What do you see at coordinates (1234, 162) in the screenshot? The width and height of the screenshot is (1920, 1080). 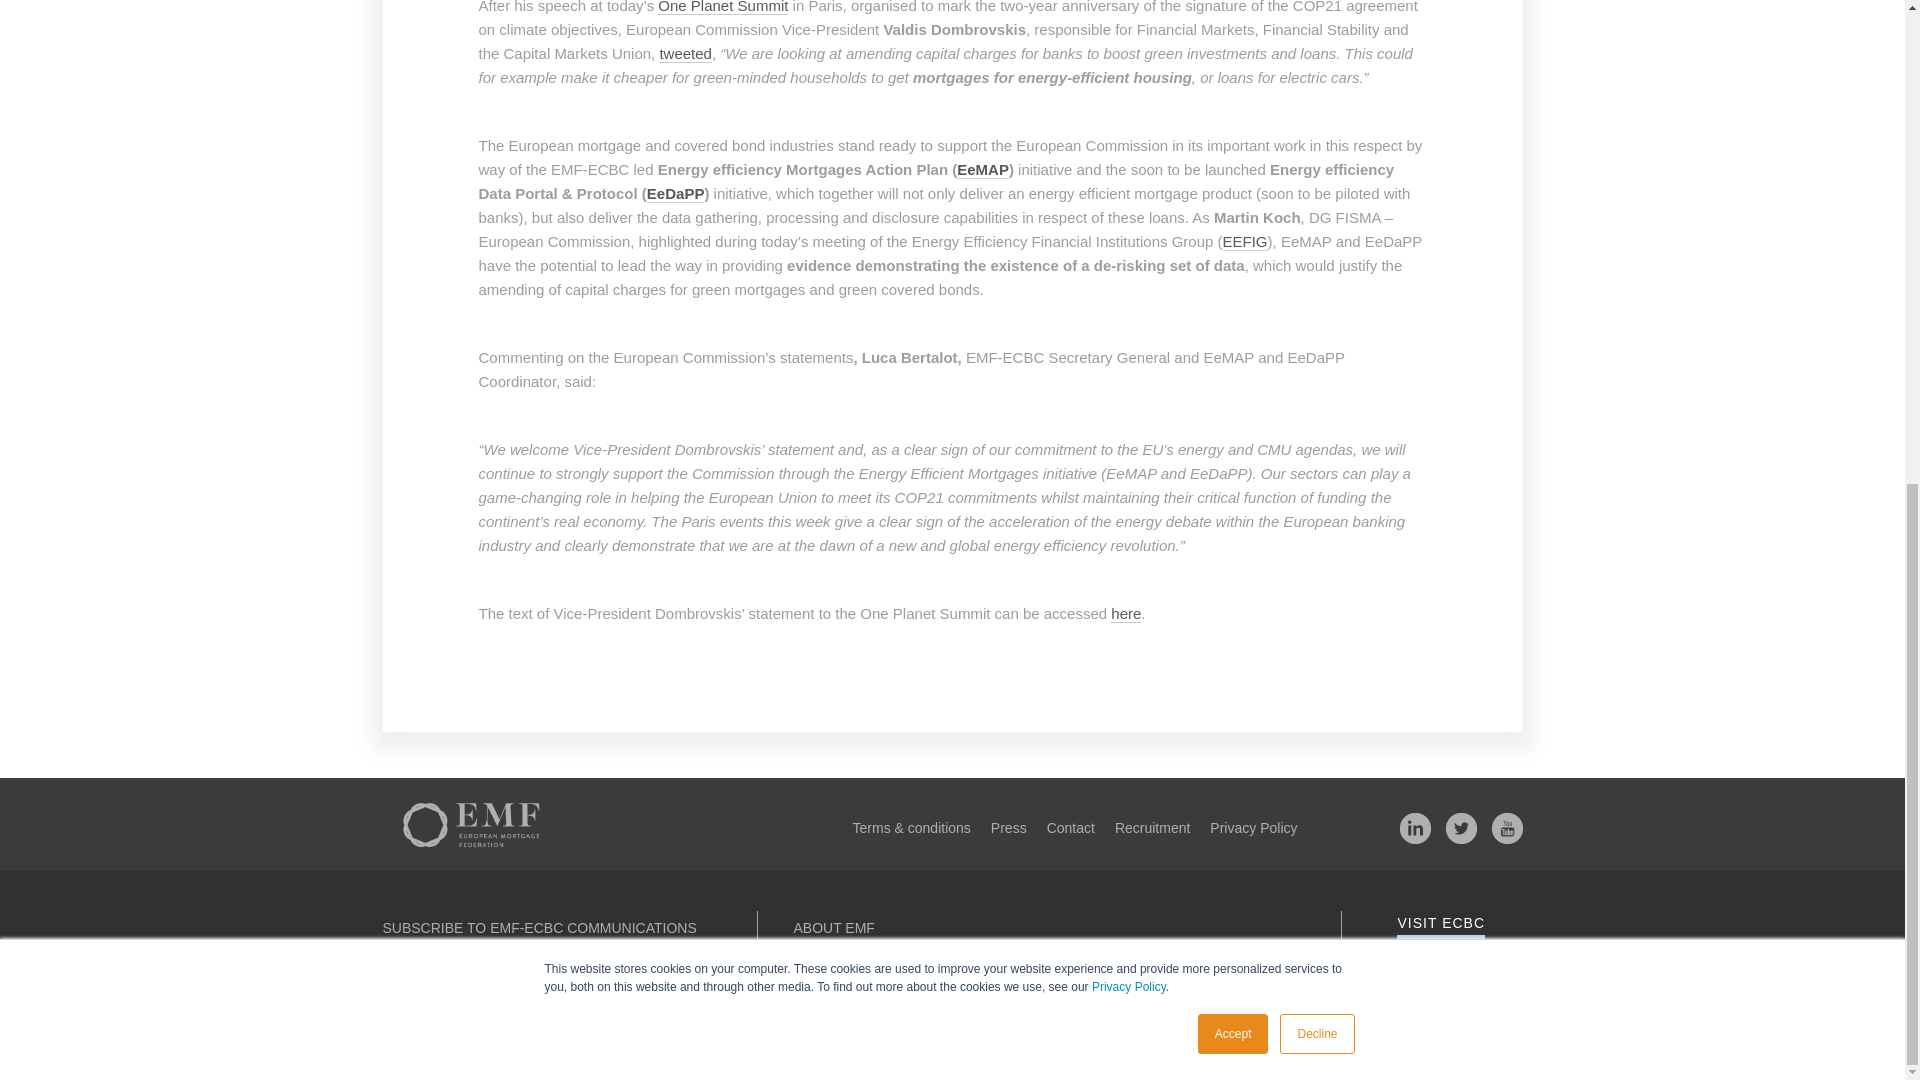 I see `Accept` at bounding box center [1234, 162].